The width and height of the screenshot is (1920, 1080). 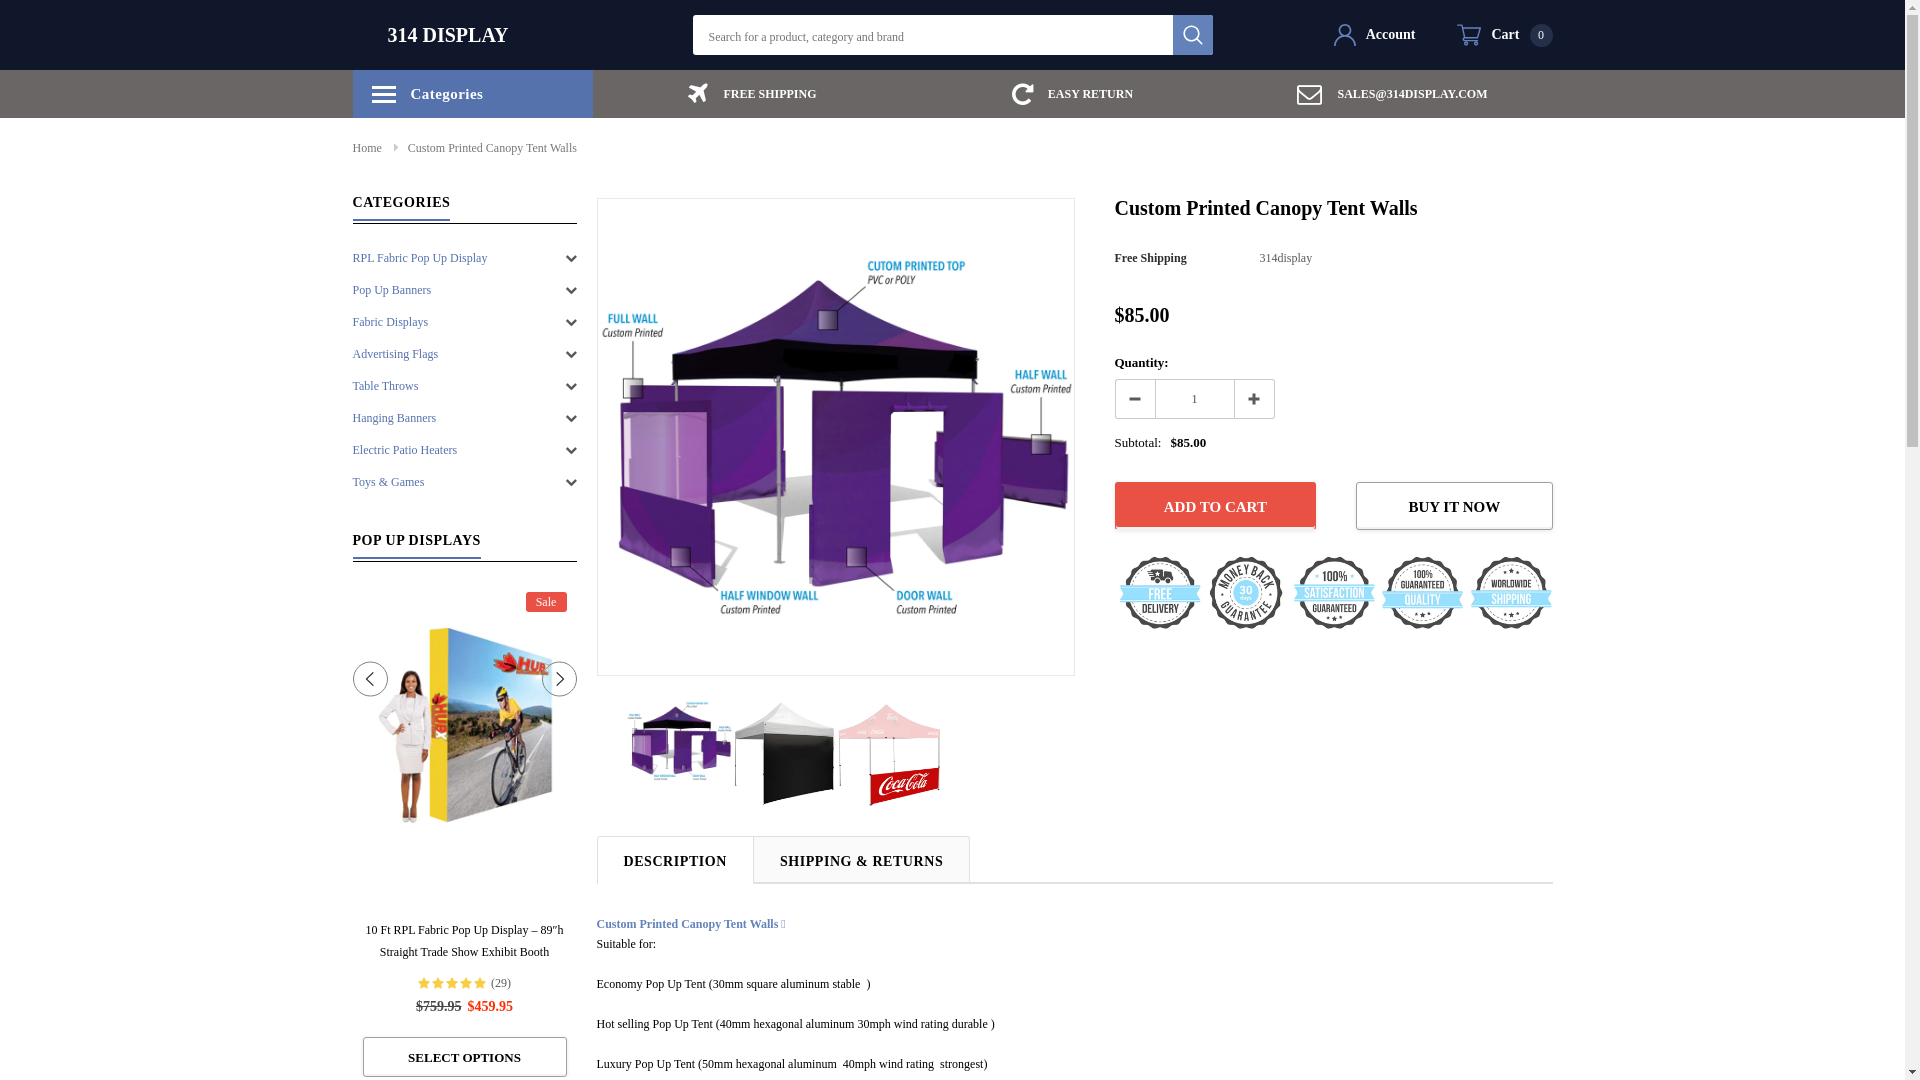 I want to click on Add to Cart, so click(x=1215, y=506).